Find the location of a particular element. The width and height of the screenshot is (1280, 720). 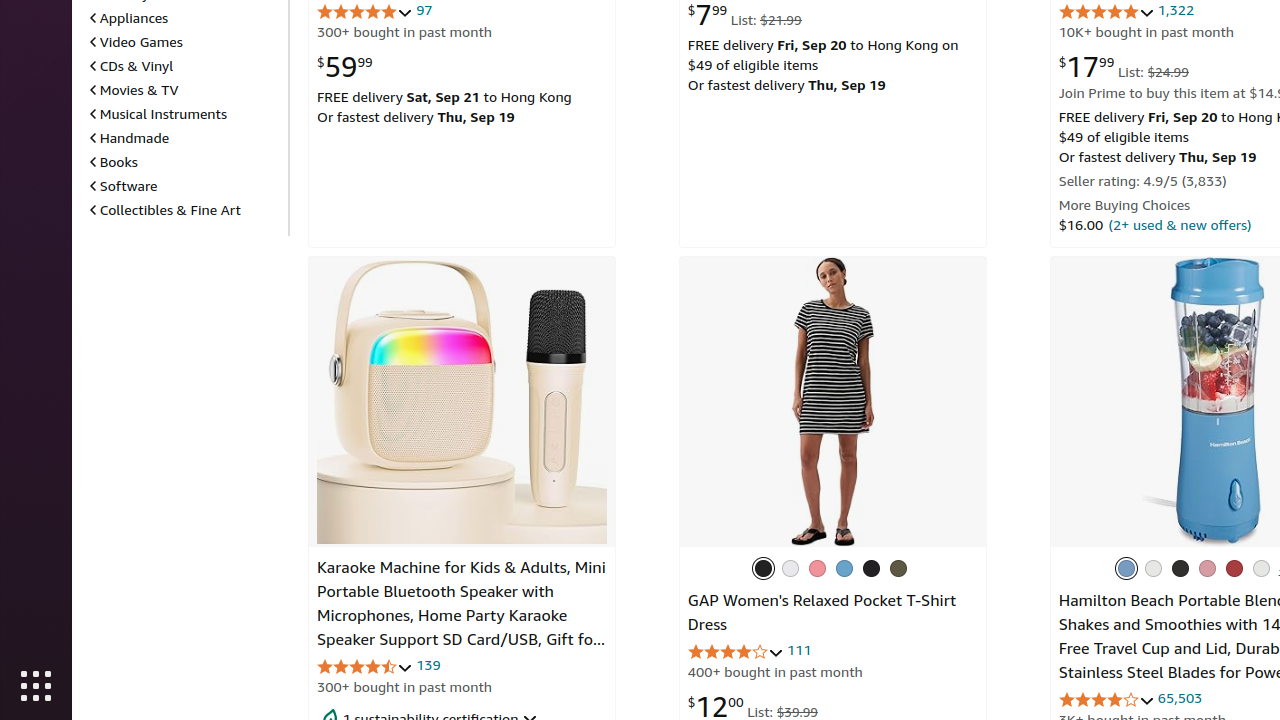

1,322 is located at coordinates (1176, 10).